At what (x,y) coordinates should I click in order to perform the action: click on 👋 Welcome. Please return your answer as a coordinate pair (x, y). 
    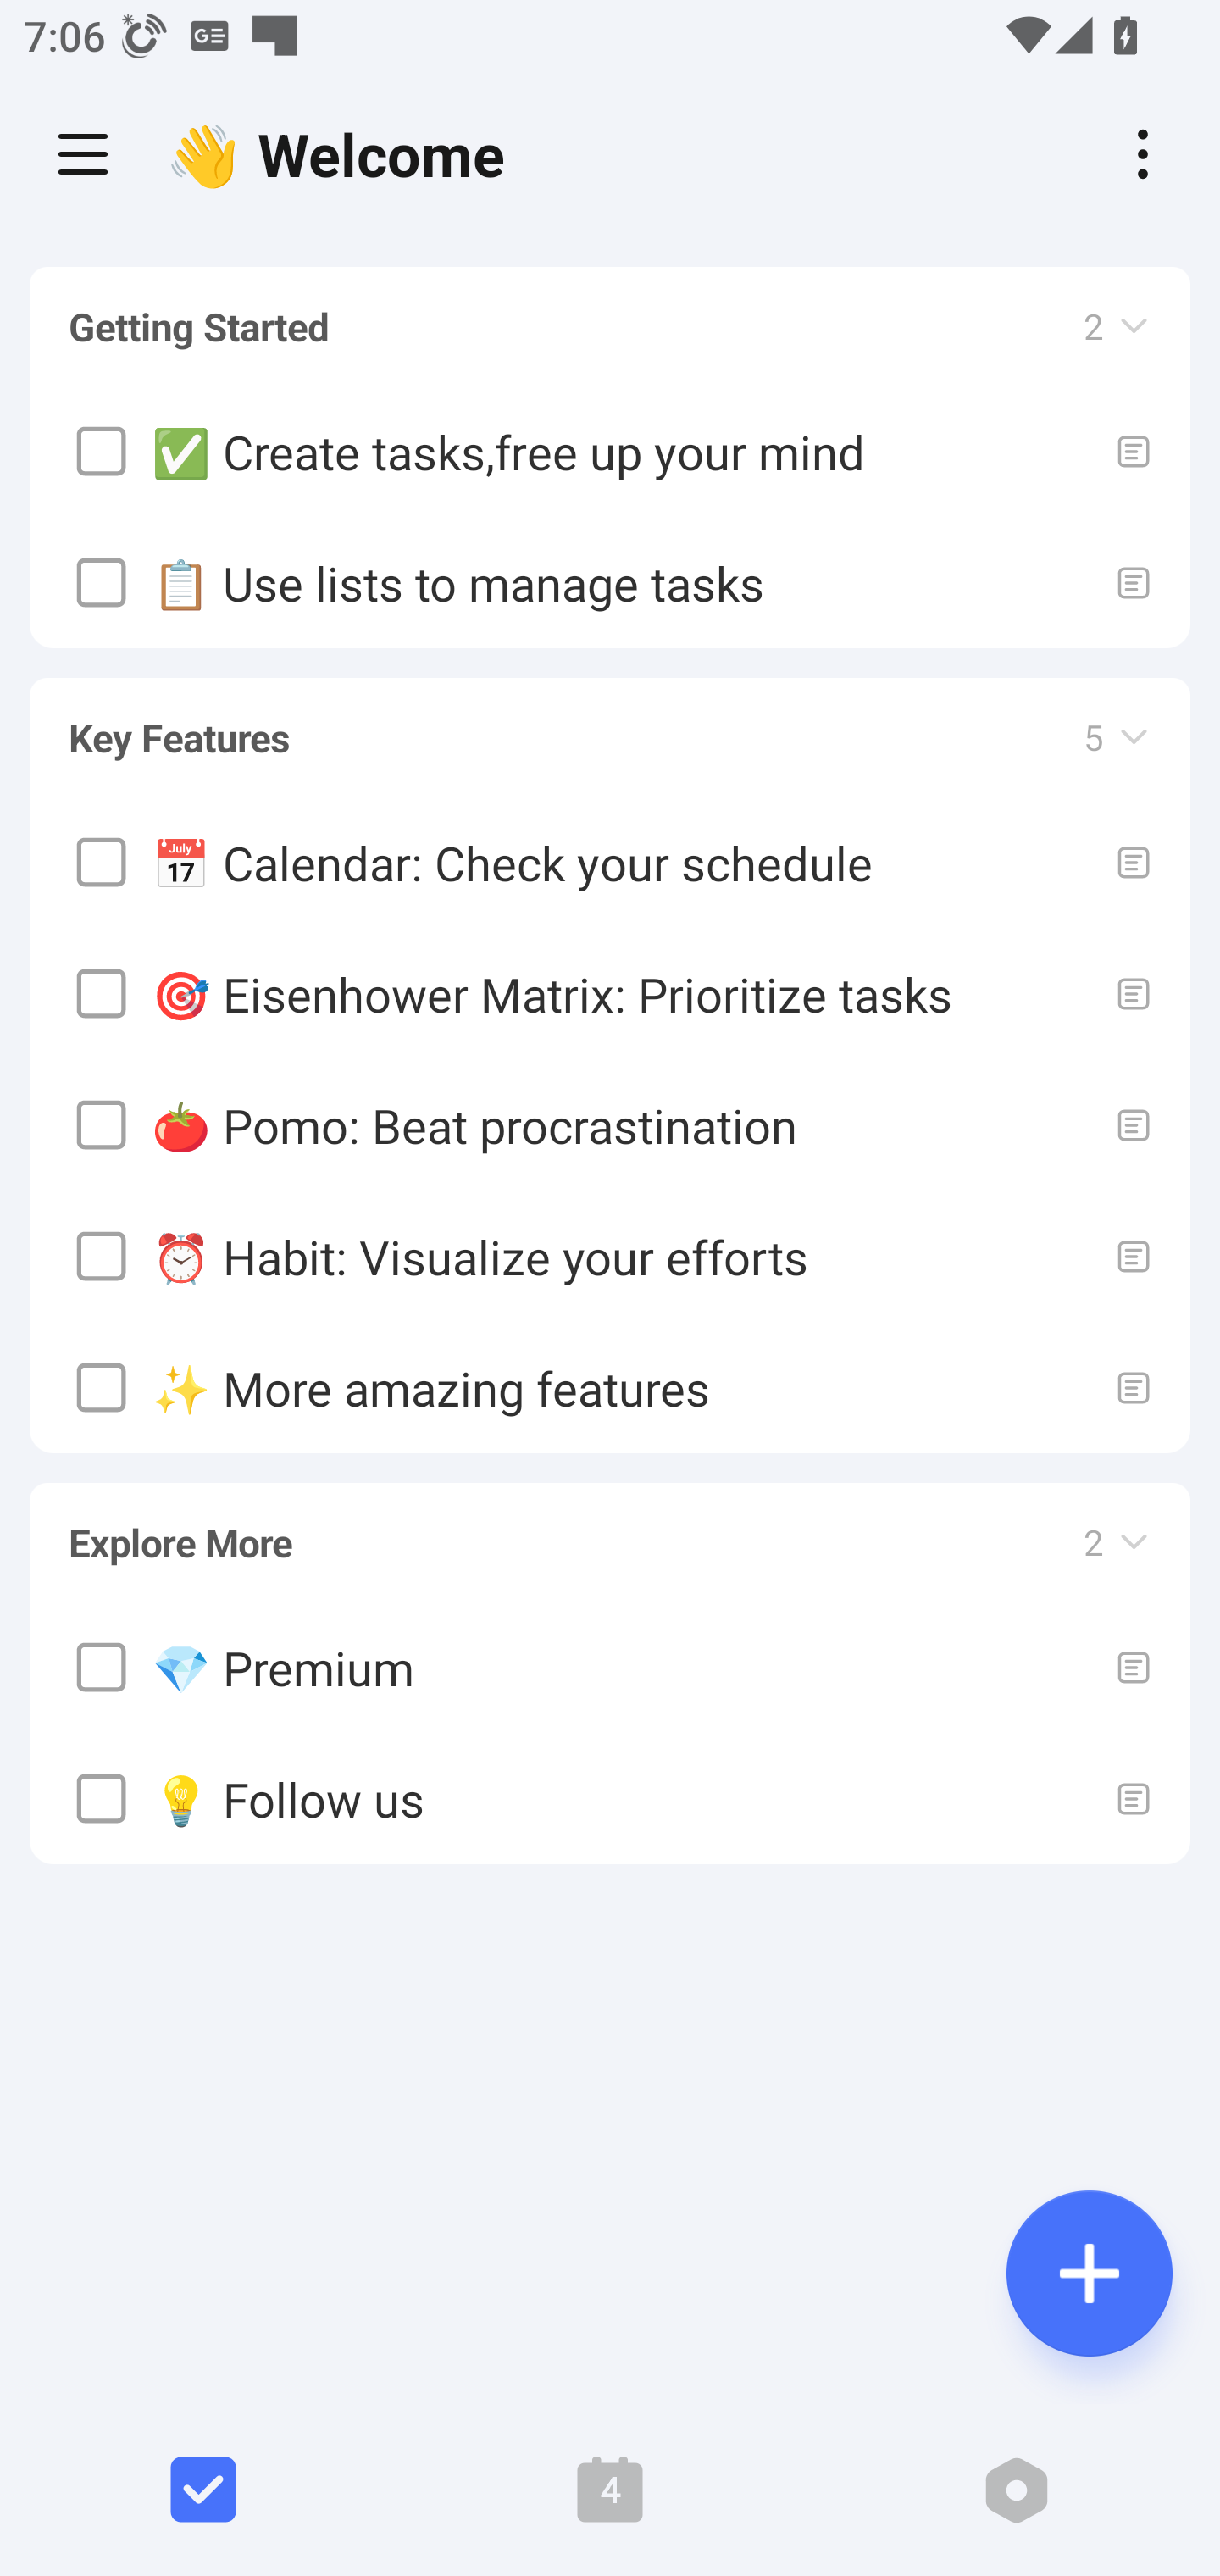
    Looking at the image, I should click on (344, 154).